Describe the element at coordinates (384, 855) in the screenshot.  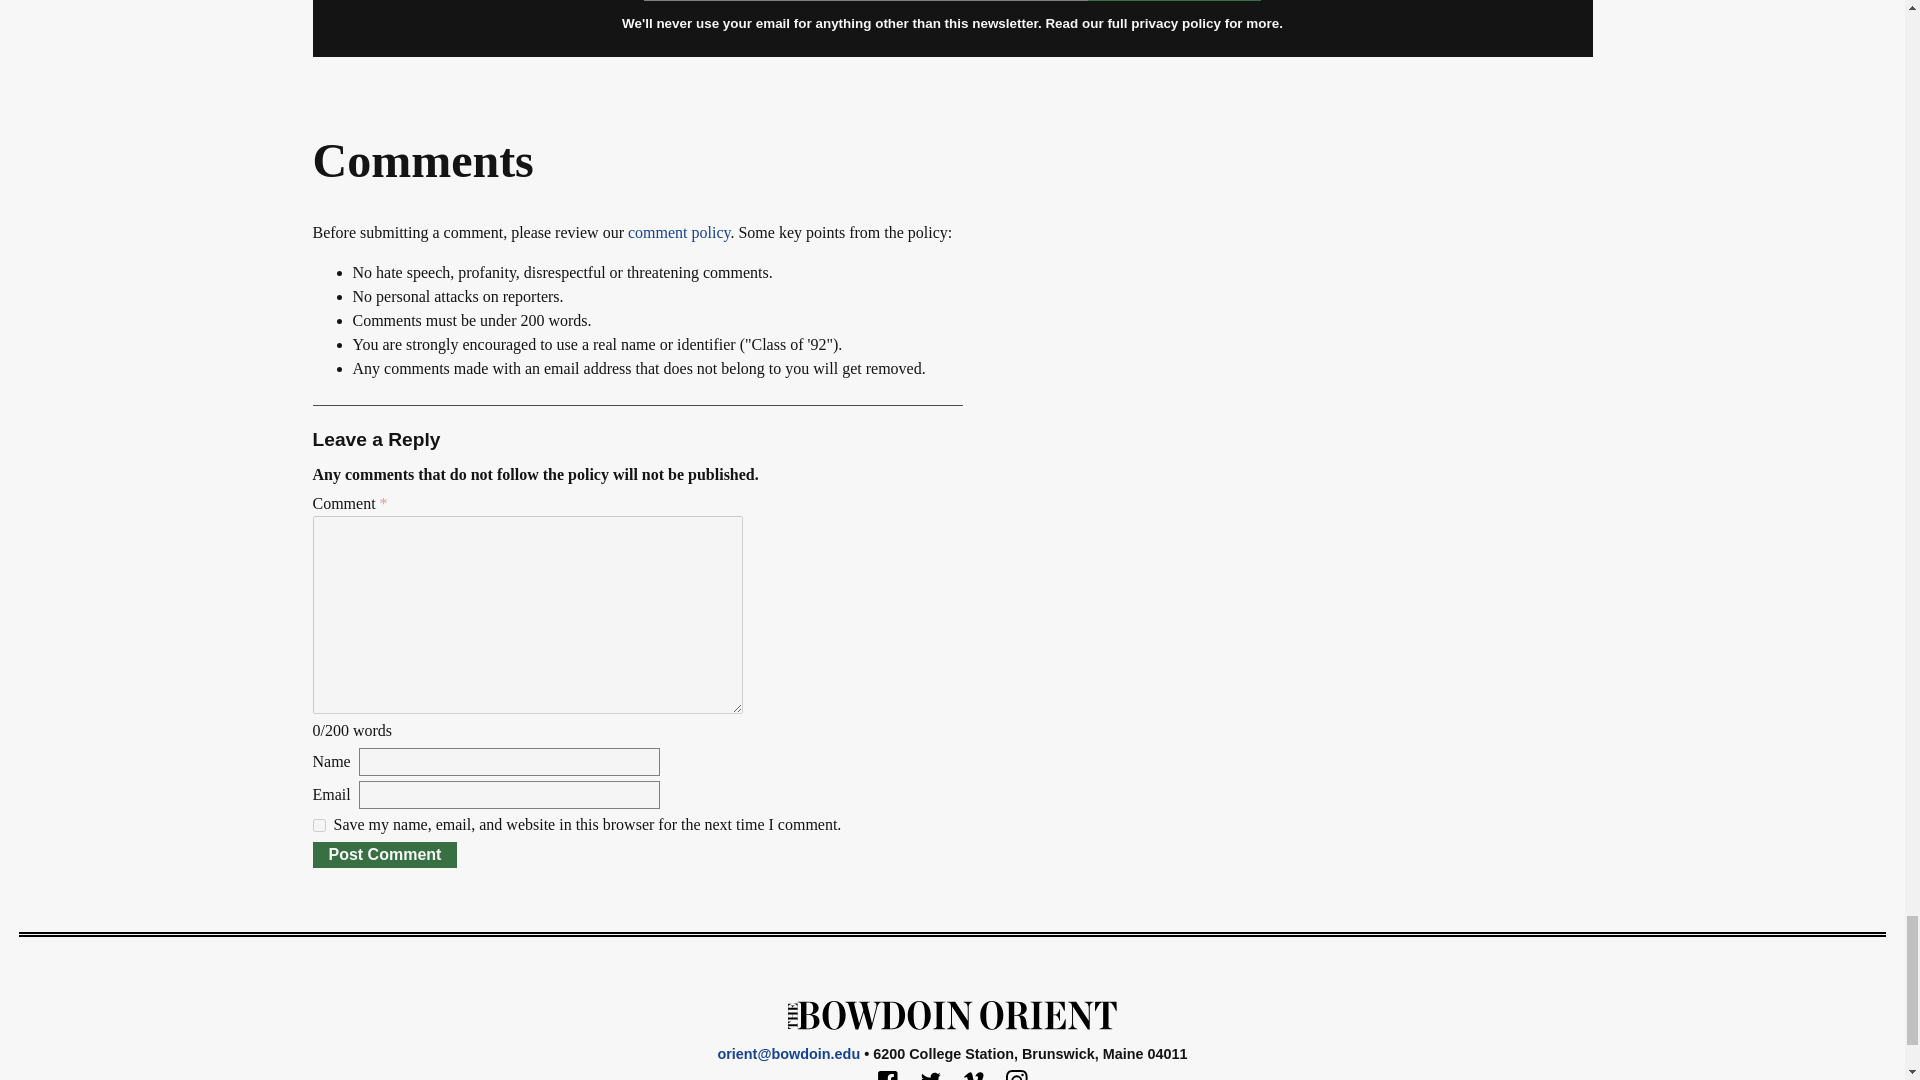
I see `Post Comment` at that location.